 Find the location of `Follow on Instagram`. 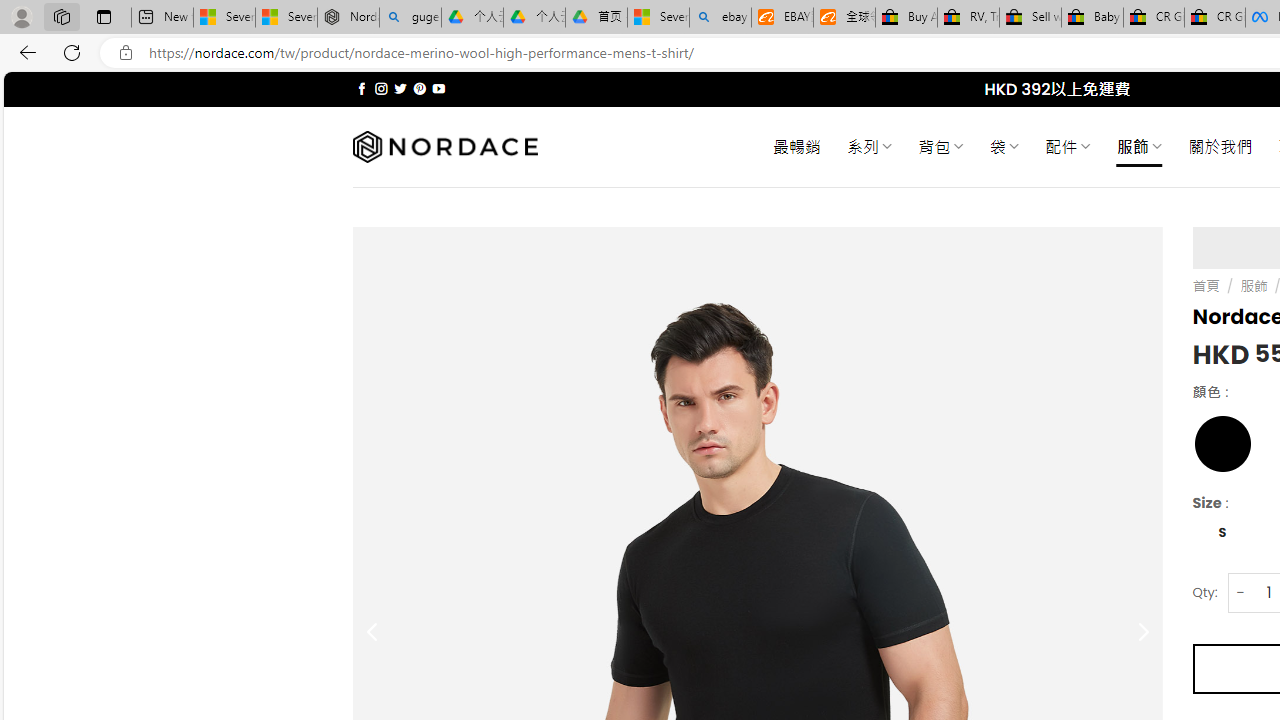

Follow on Instagram is located at coordinates (381, 88).